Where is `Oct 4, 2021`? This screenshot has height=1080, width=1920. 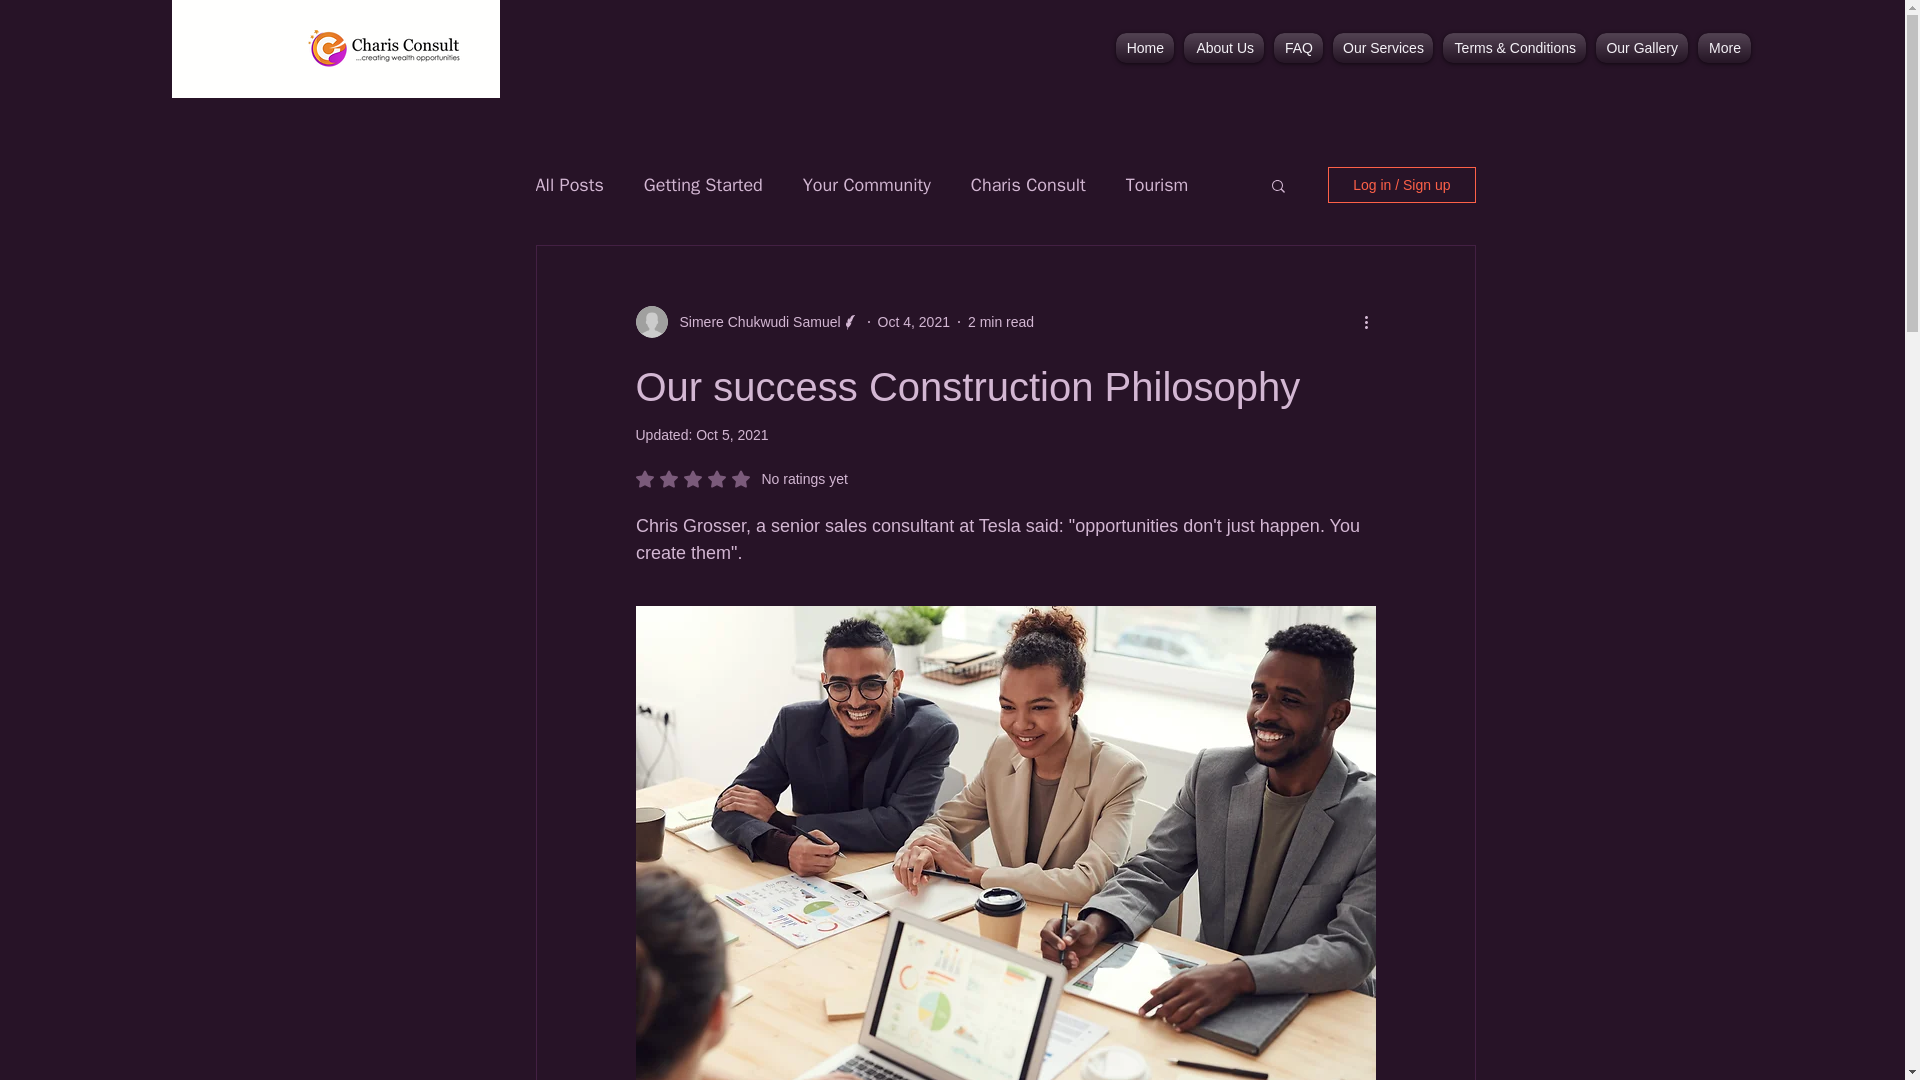
Oct 4, 2021 is located at coordinates (914, 322).